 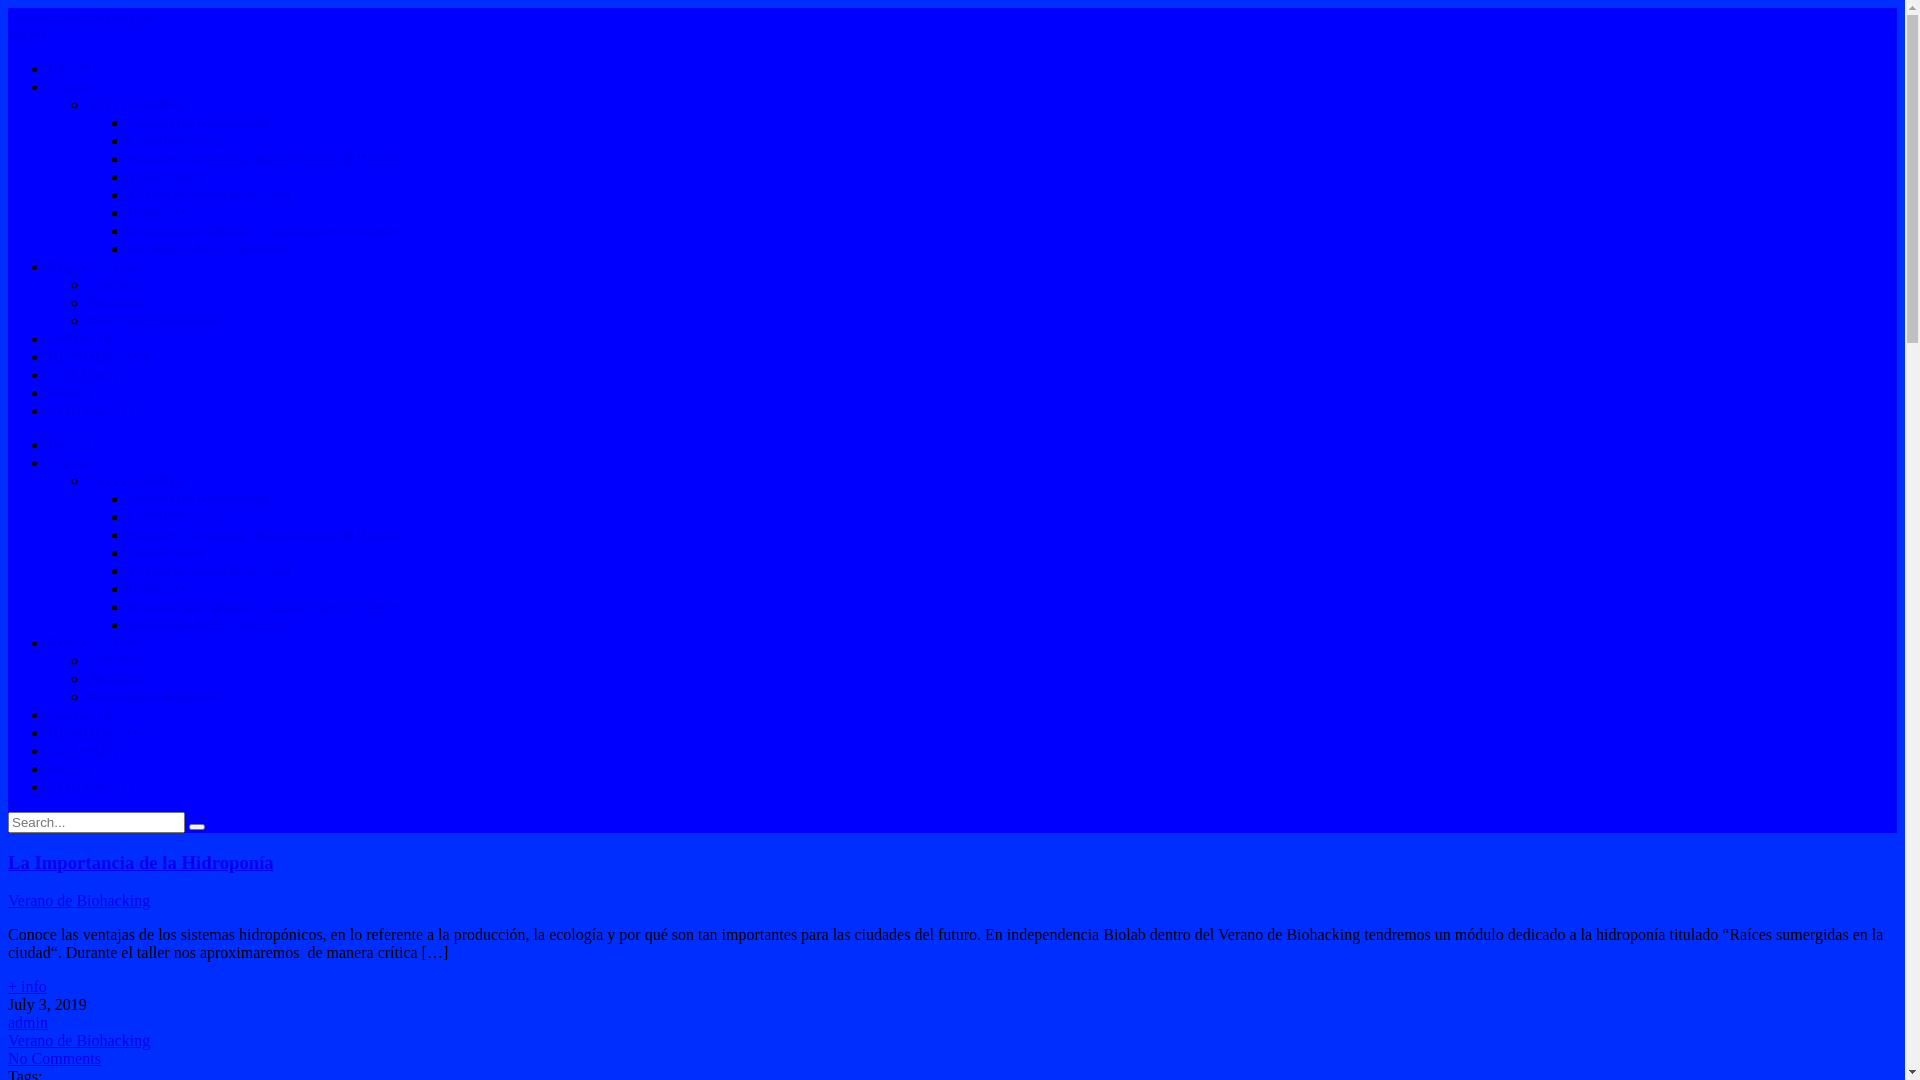 What do you see at coordinates (138, 104) in the screenshot?
I see `ANTERIORES` at bounding box center [138, 104].